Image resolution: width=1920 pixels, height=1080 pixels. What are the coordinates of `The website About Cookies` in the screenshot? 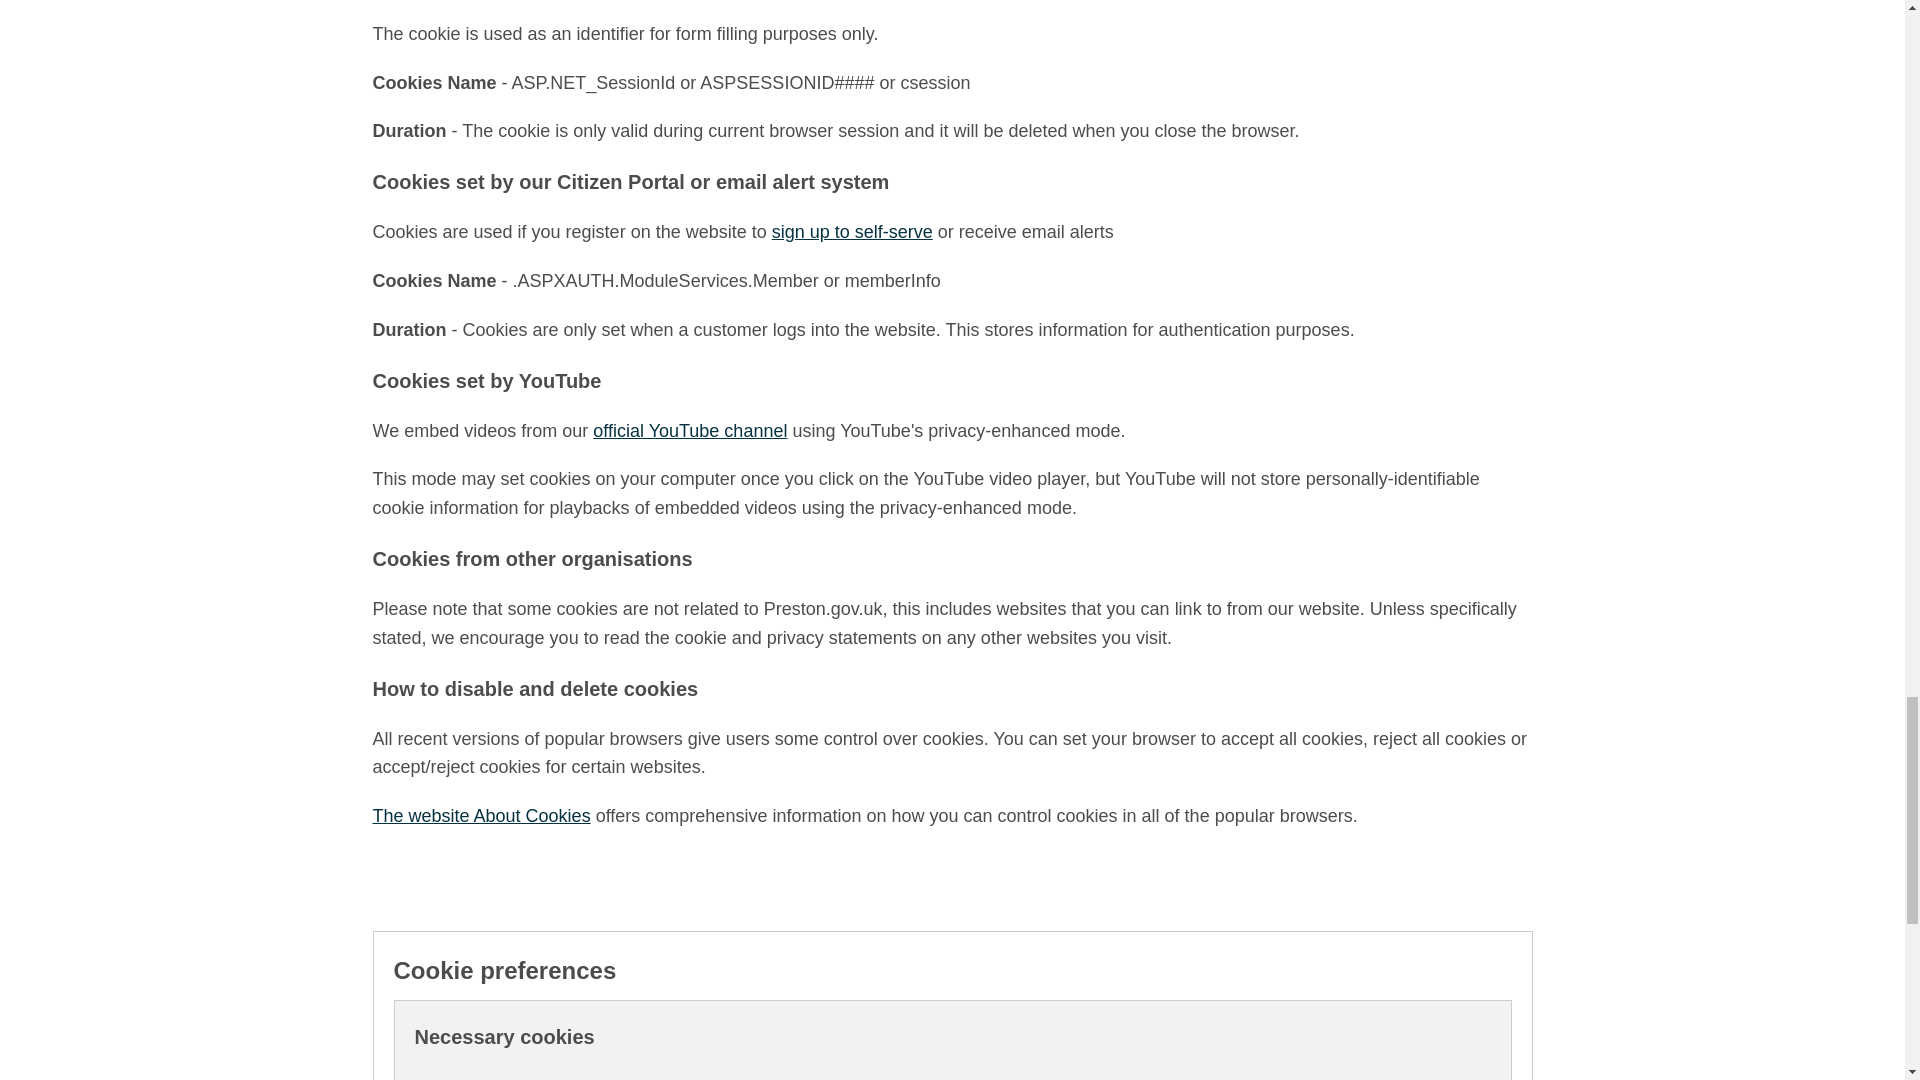 It's located at (480, 816).